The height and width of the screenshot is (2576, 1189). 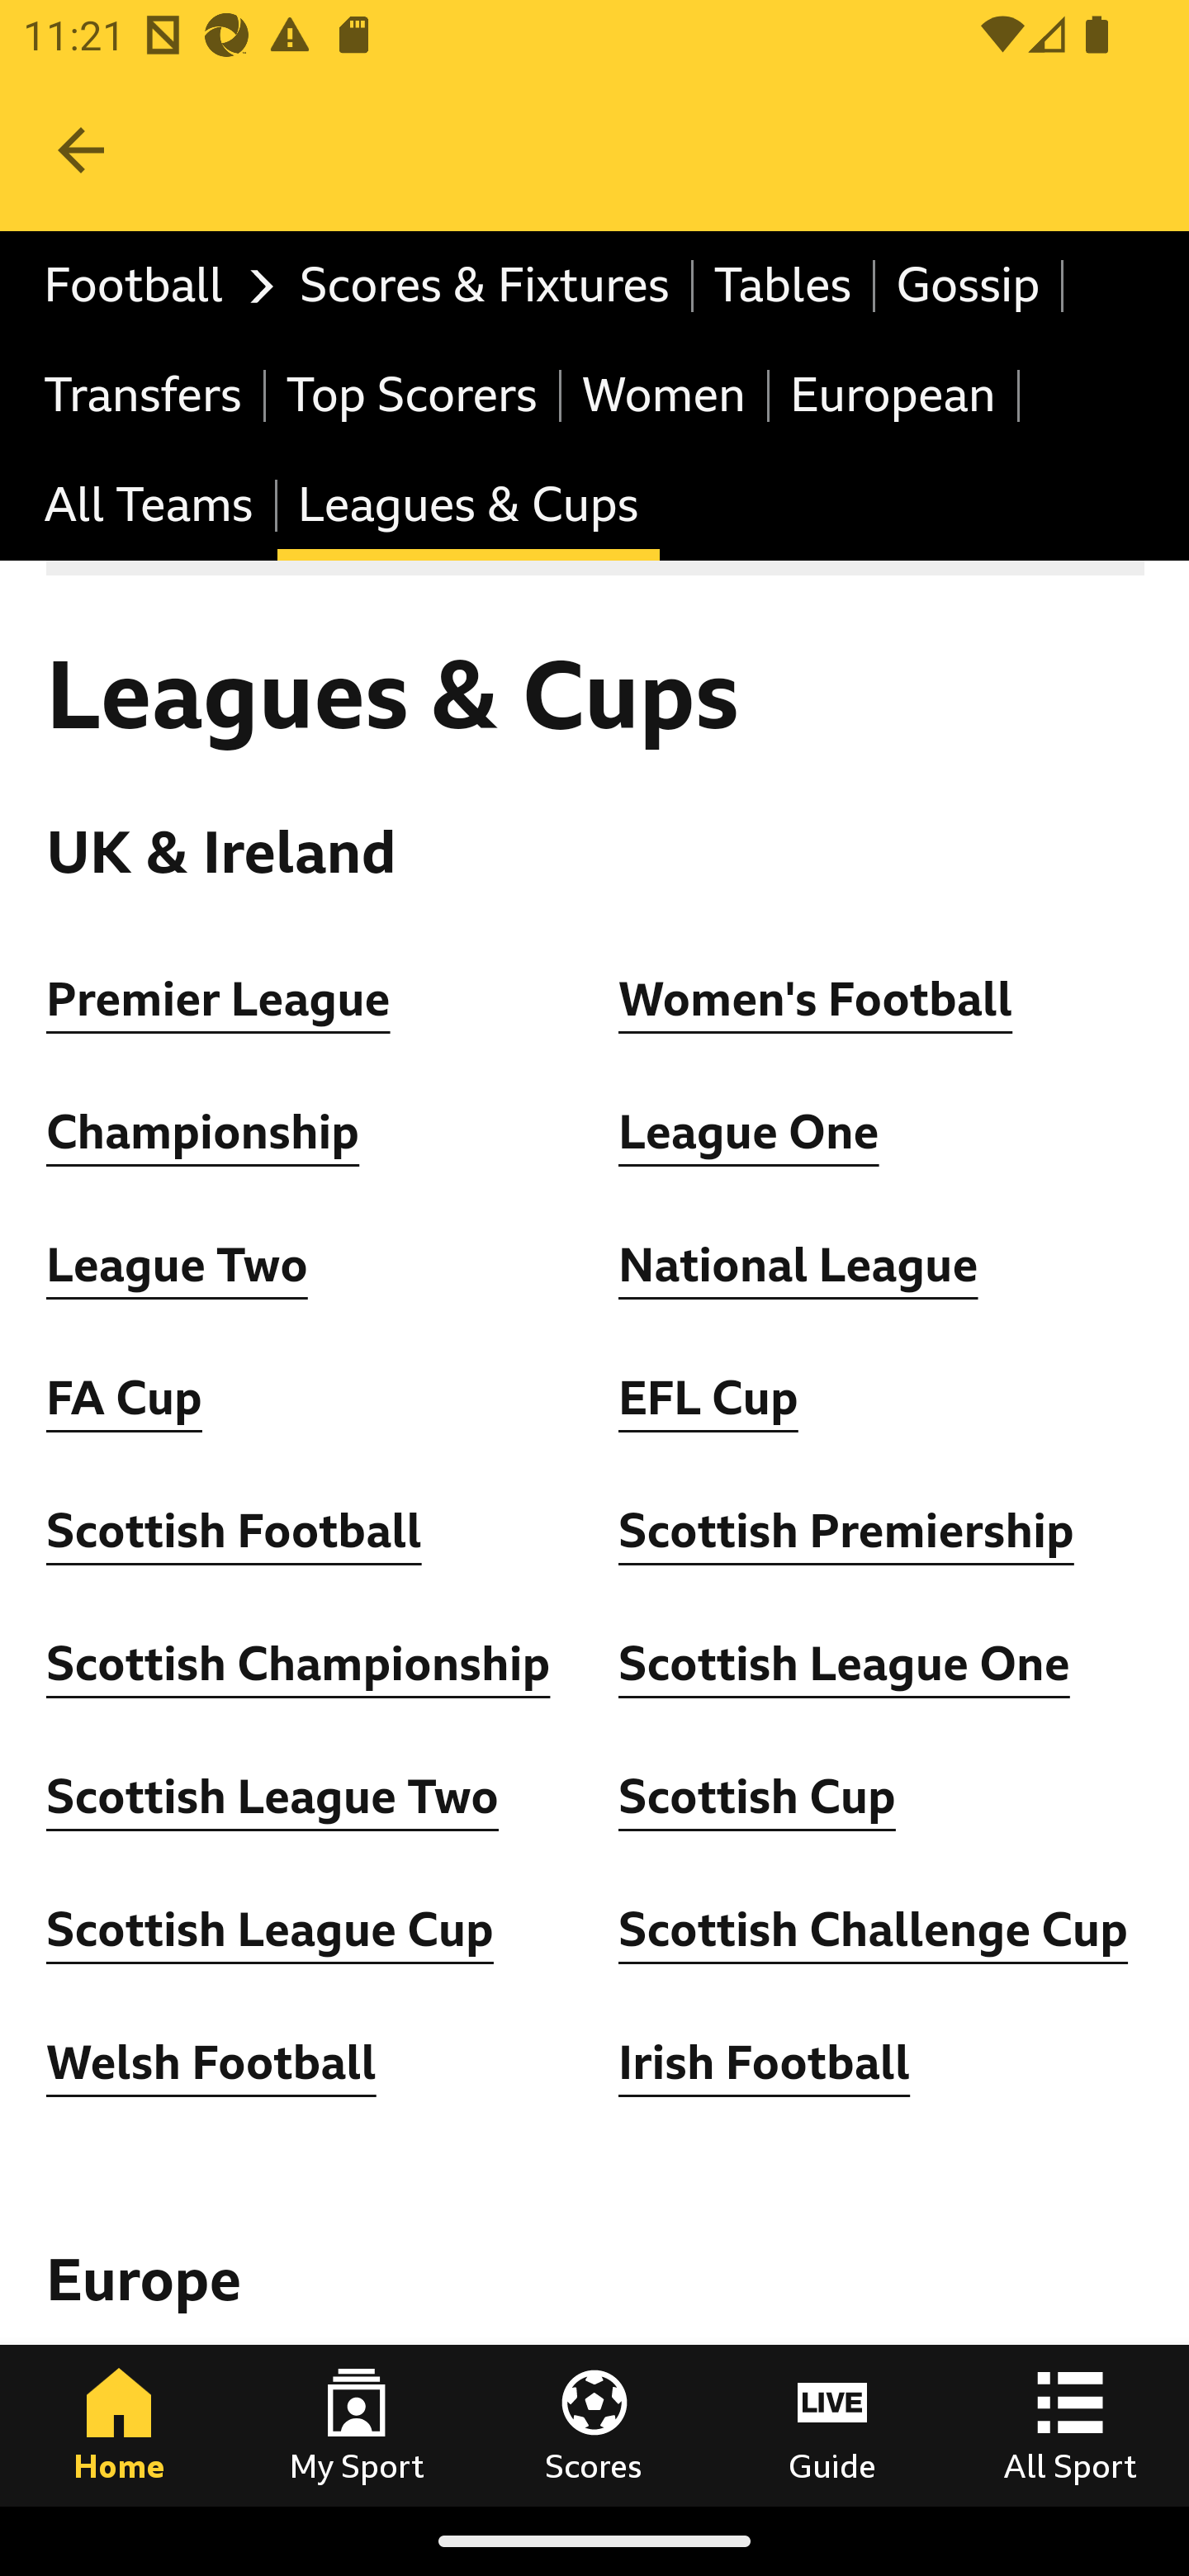 What do you see at coordinates (81, 150) in the screenshot?
I see `Navigate up` at bounding box center [81, 150].